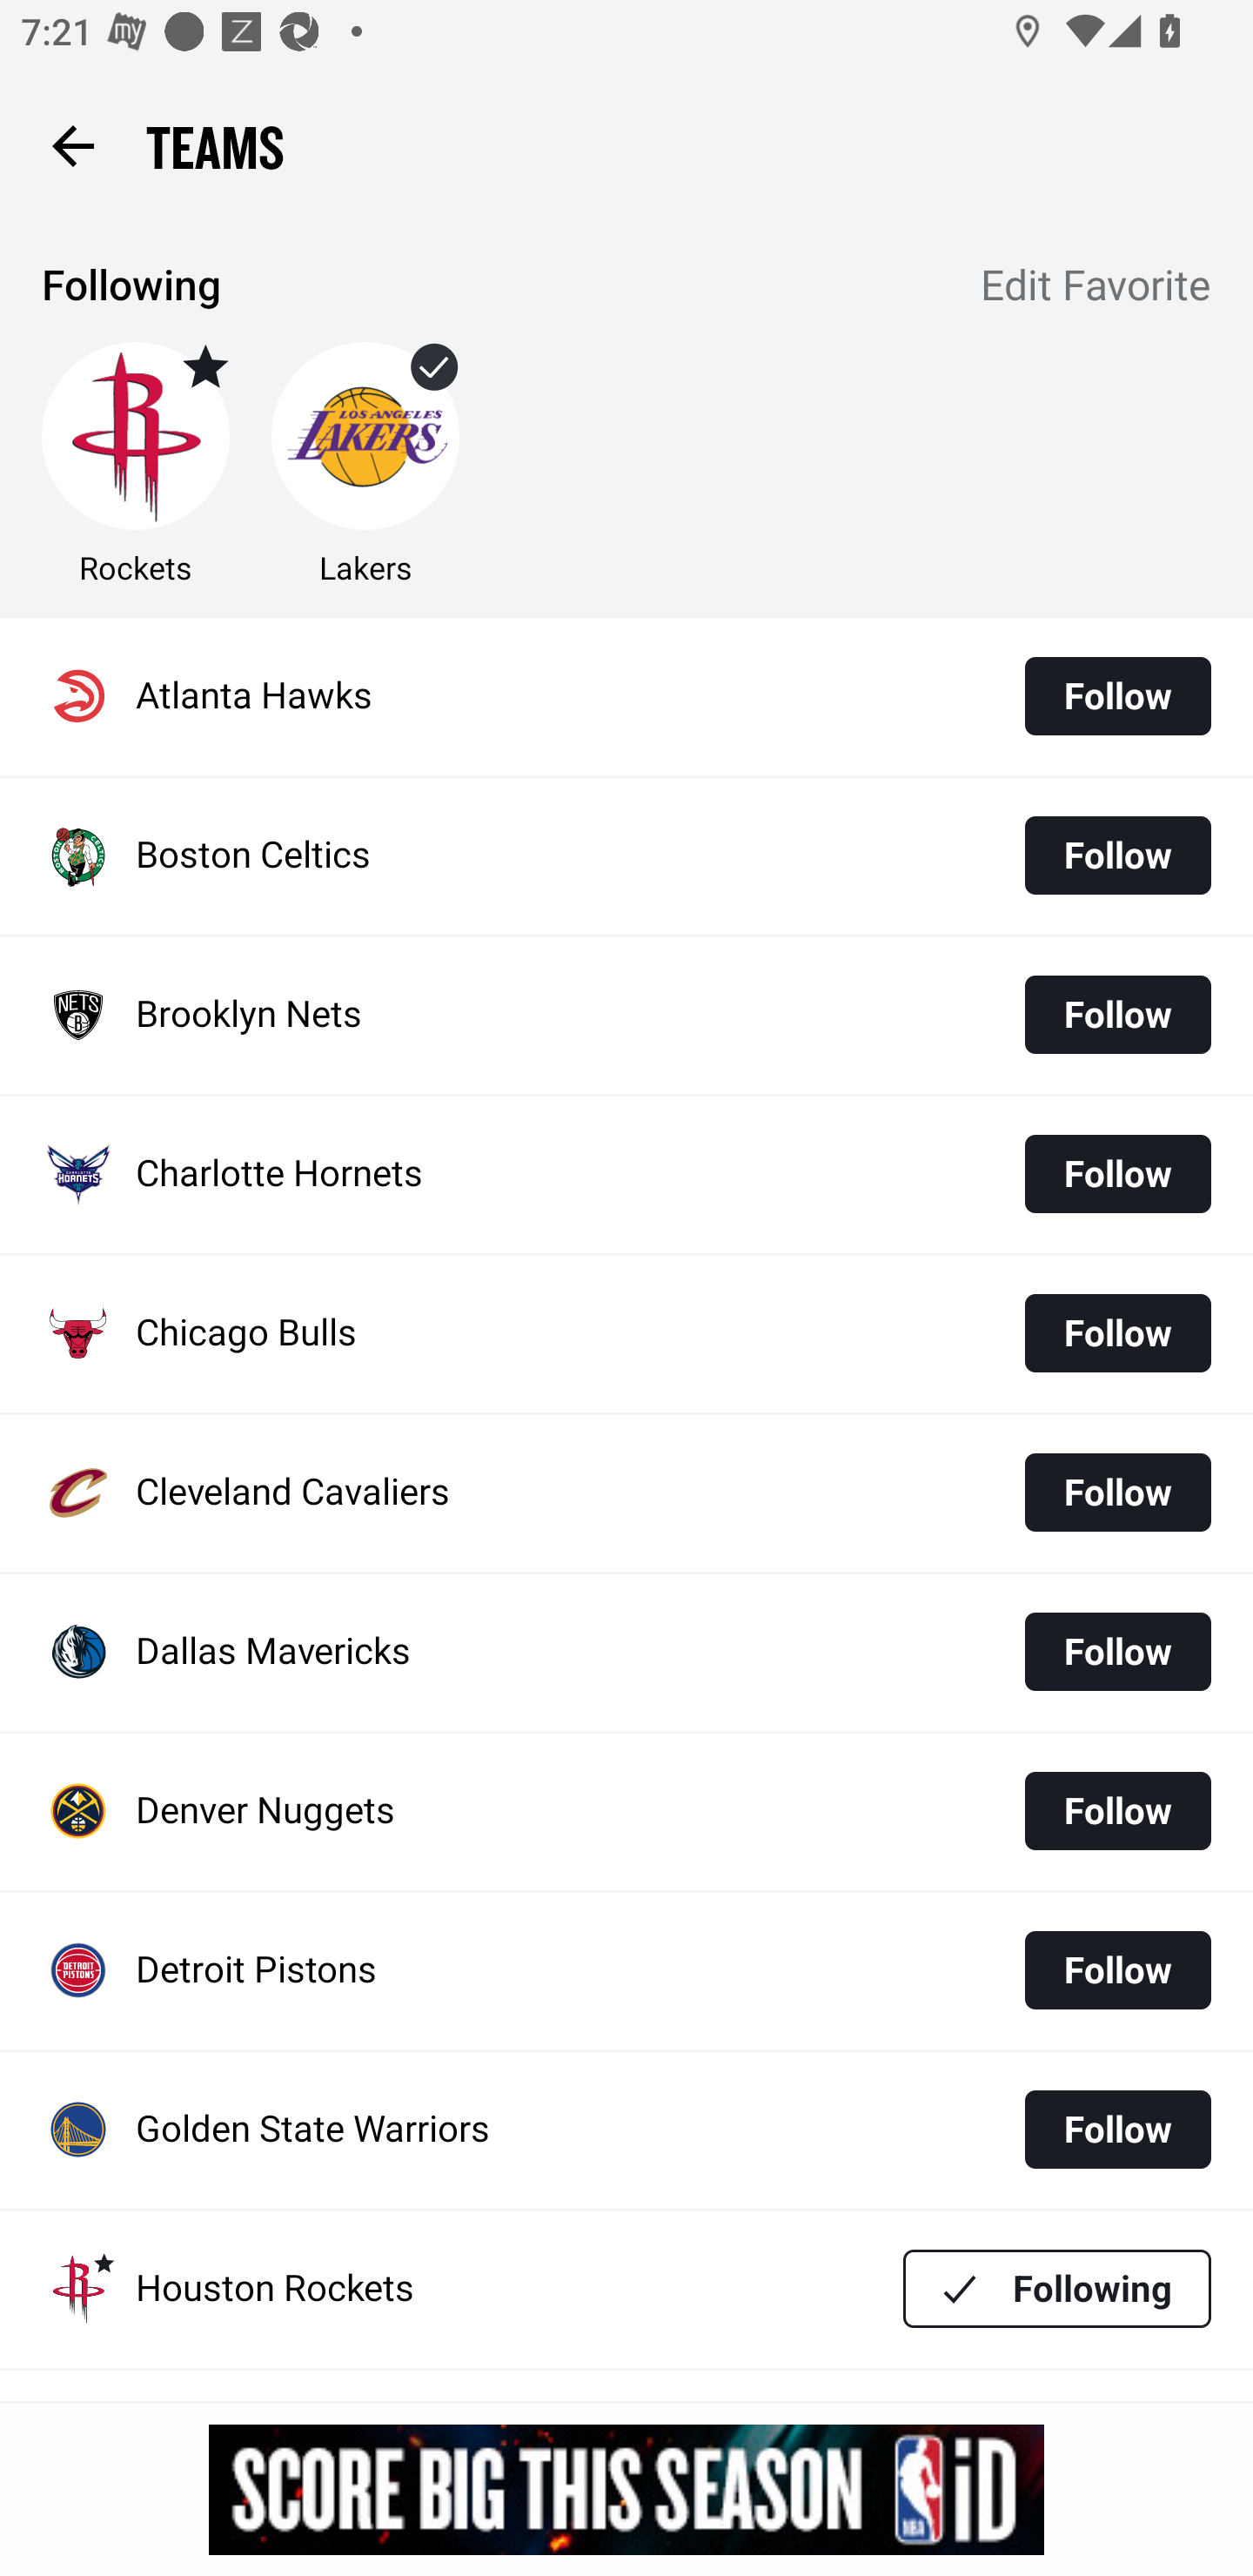 This screenshot has width=1253, height=2576. What do you see at coordinates (626, 1334) in the screenshot?
I see `Chicago Bulls Follow` at bounding box center [626, 1334].